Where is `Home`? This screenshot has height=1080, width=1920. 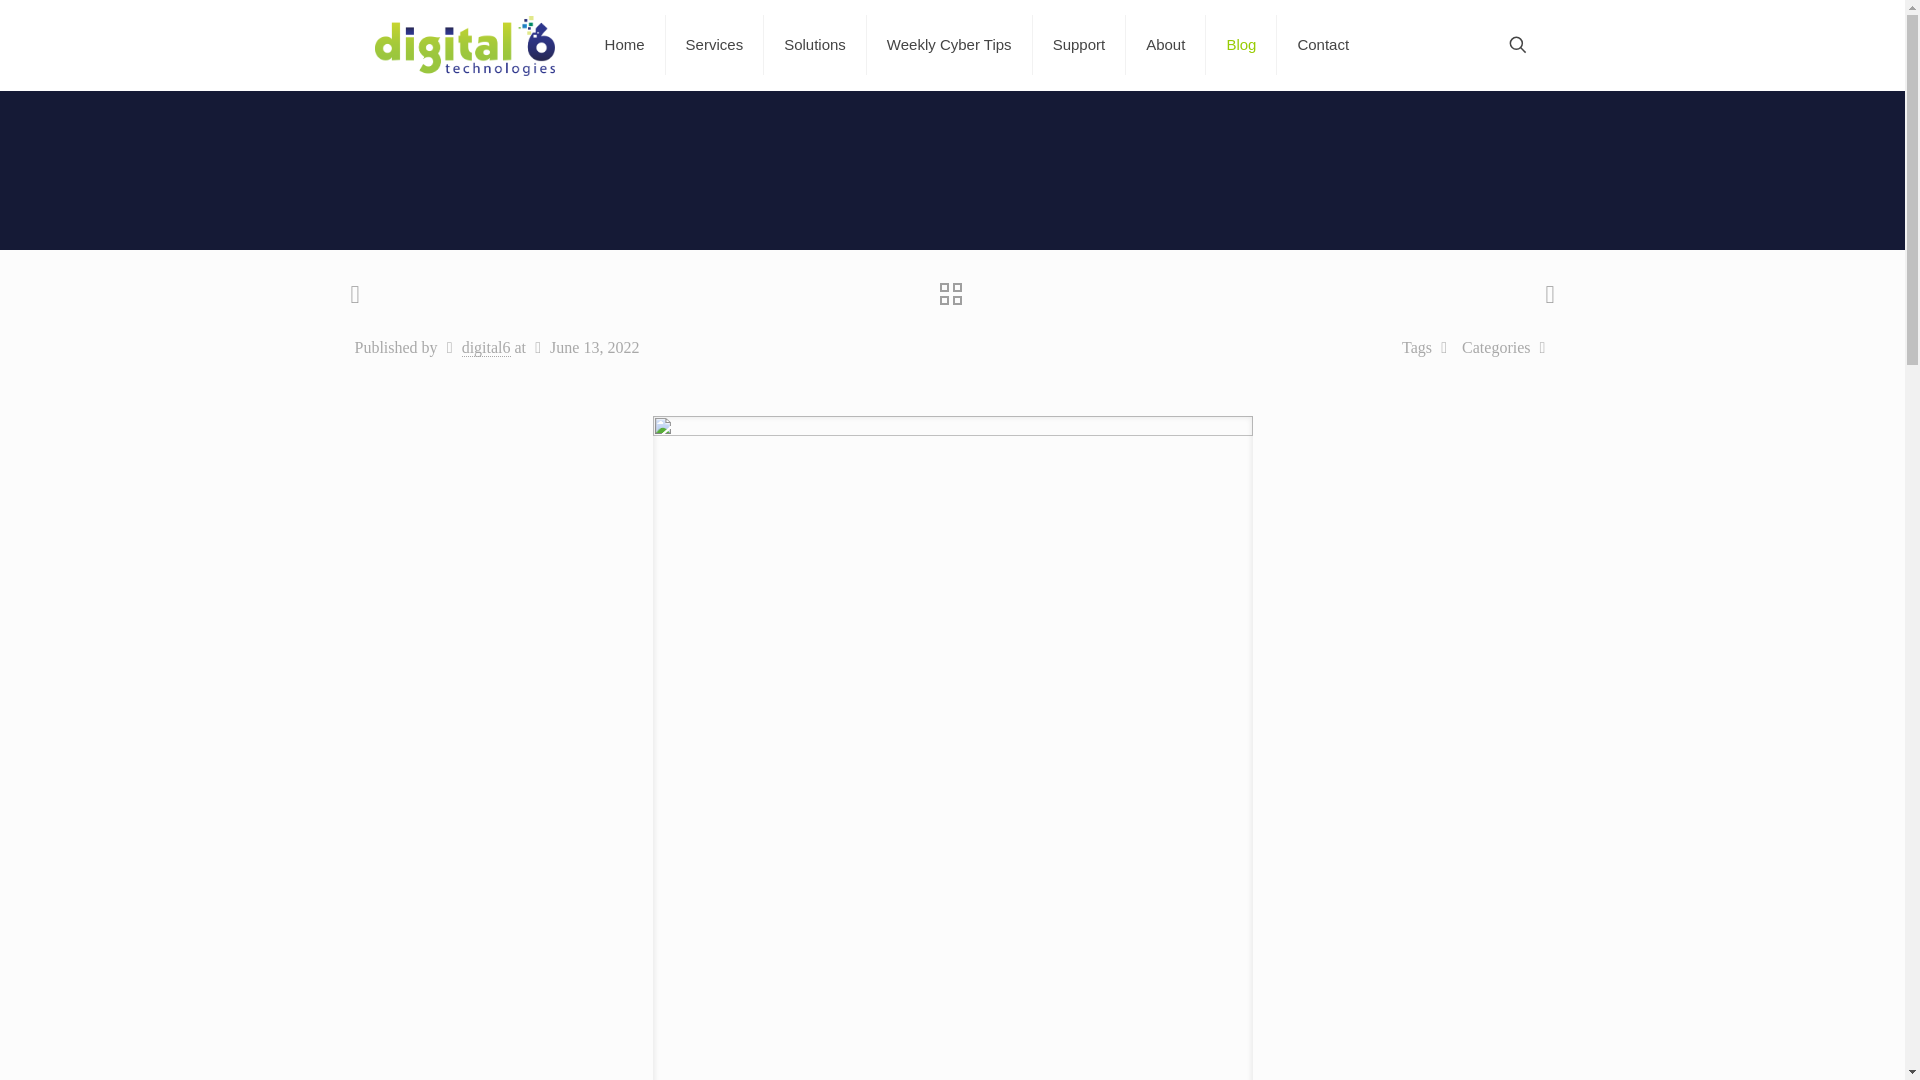
Home is located at coordinates (626, 44).